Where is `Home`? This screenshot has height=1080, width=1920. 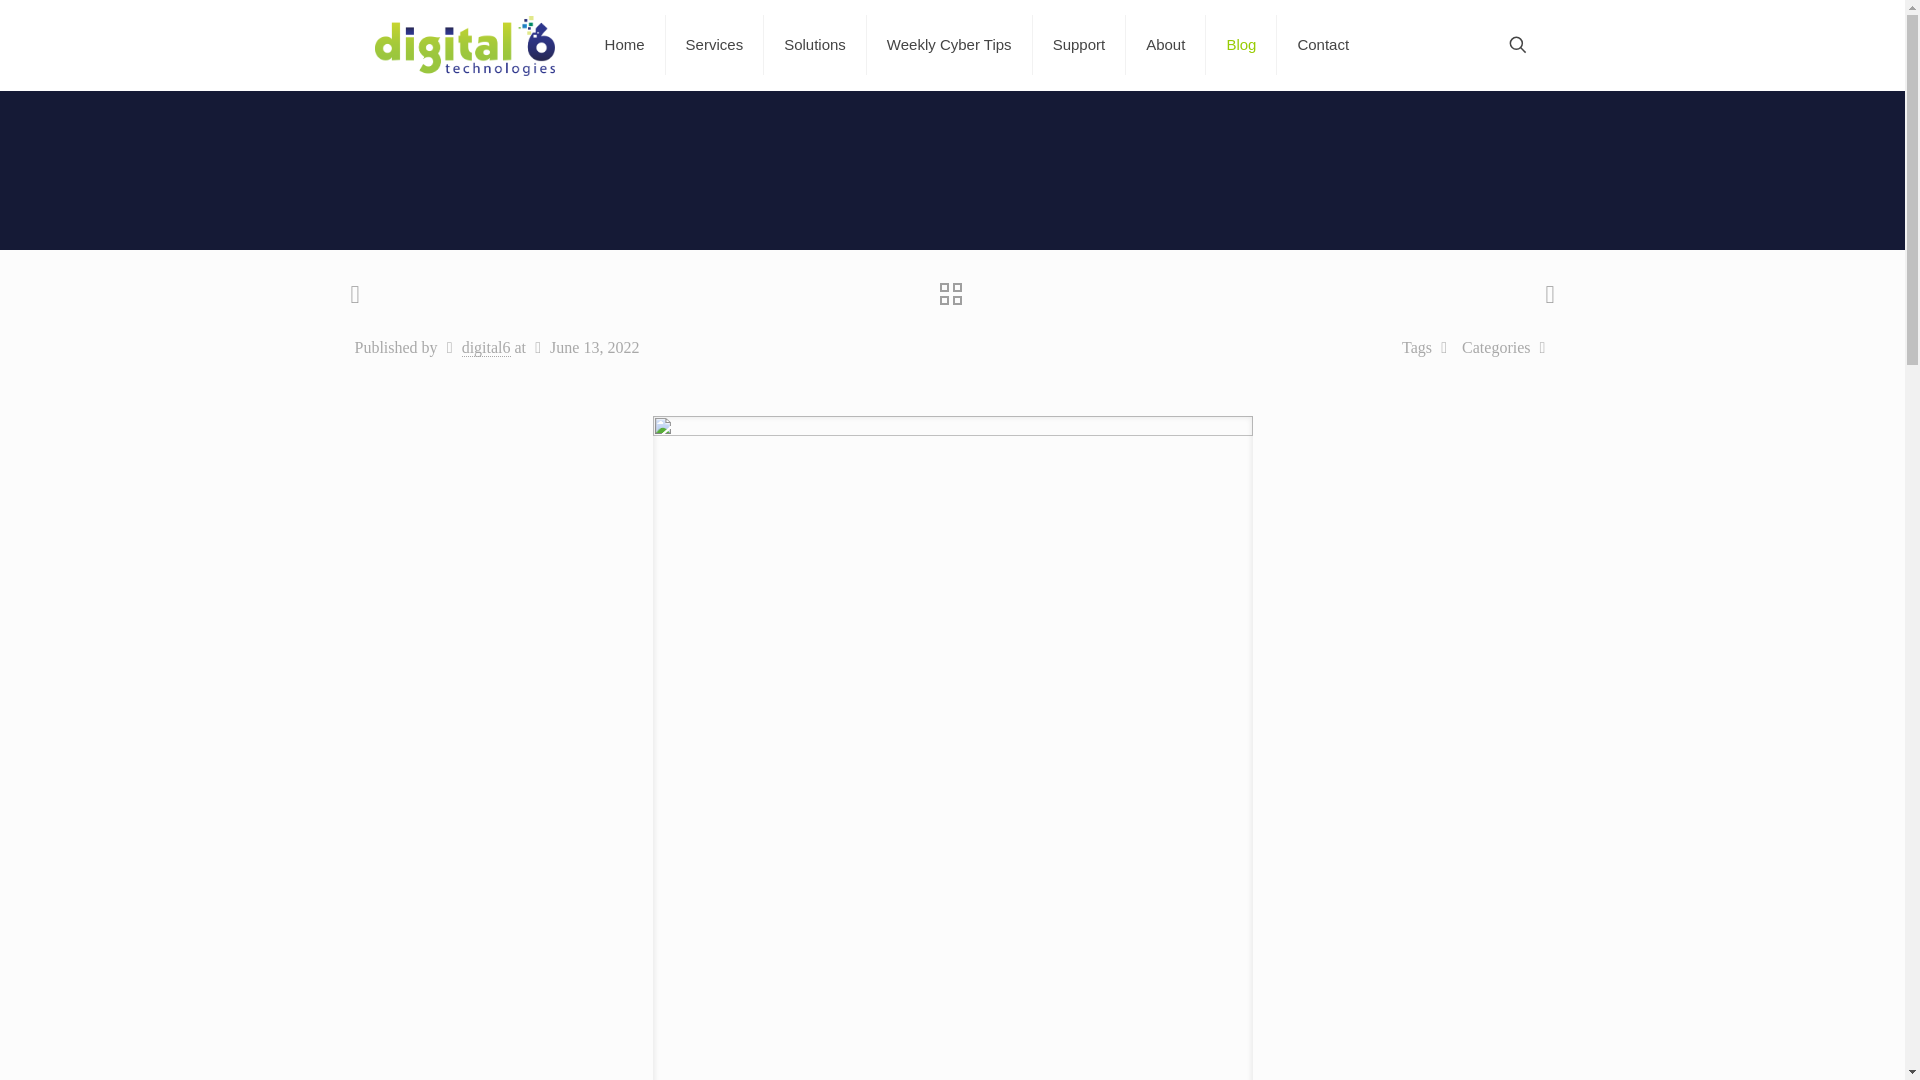
Home is located at coordinates (626, 44).